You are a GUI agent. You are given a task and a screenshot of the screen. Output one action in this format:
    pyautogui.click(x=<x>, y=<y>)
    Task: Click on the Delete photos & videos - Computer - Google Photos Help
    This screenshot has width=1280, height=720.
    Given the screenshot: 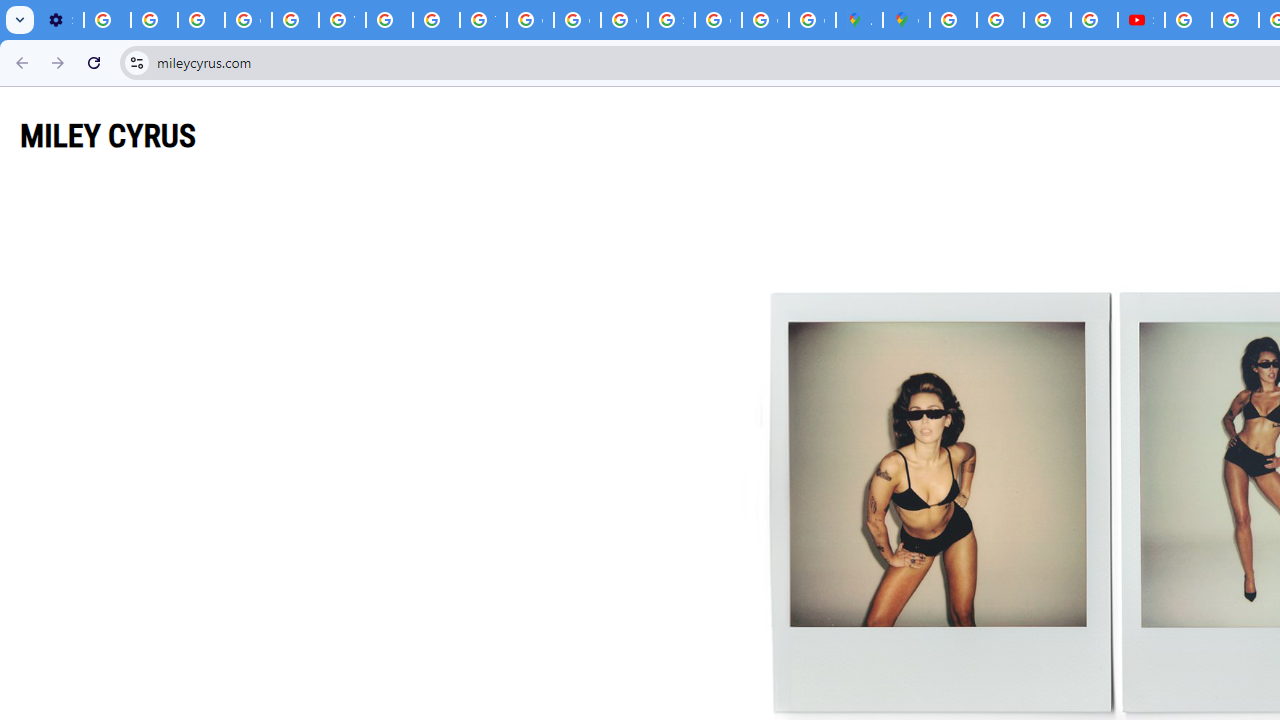 What is the action you would take?
    pyautogui.click(x=107, y=20)
    